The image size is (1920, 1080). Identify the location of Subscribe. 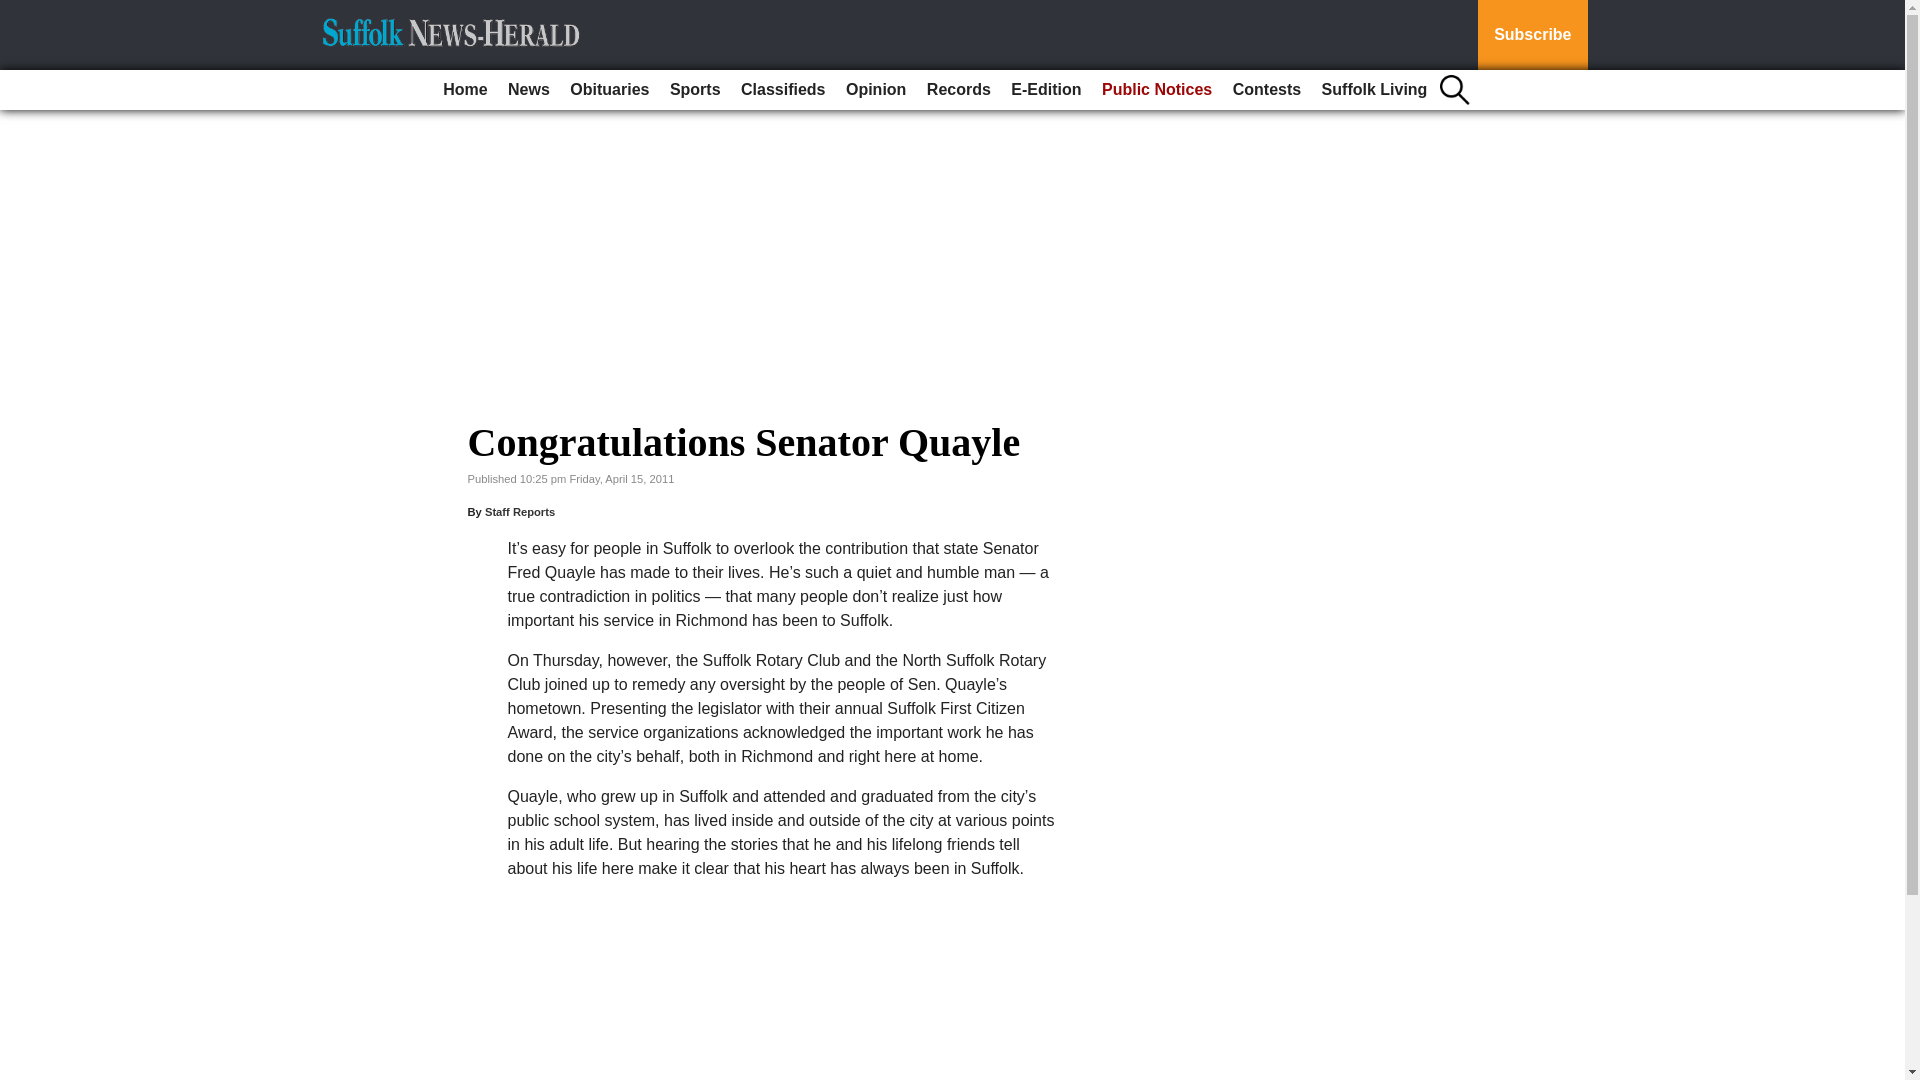
(1532, 35).